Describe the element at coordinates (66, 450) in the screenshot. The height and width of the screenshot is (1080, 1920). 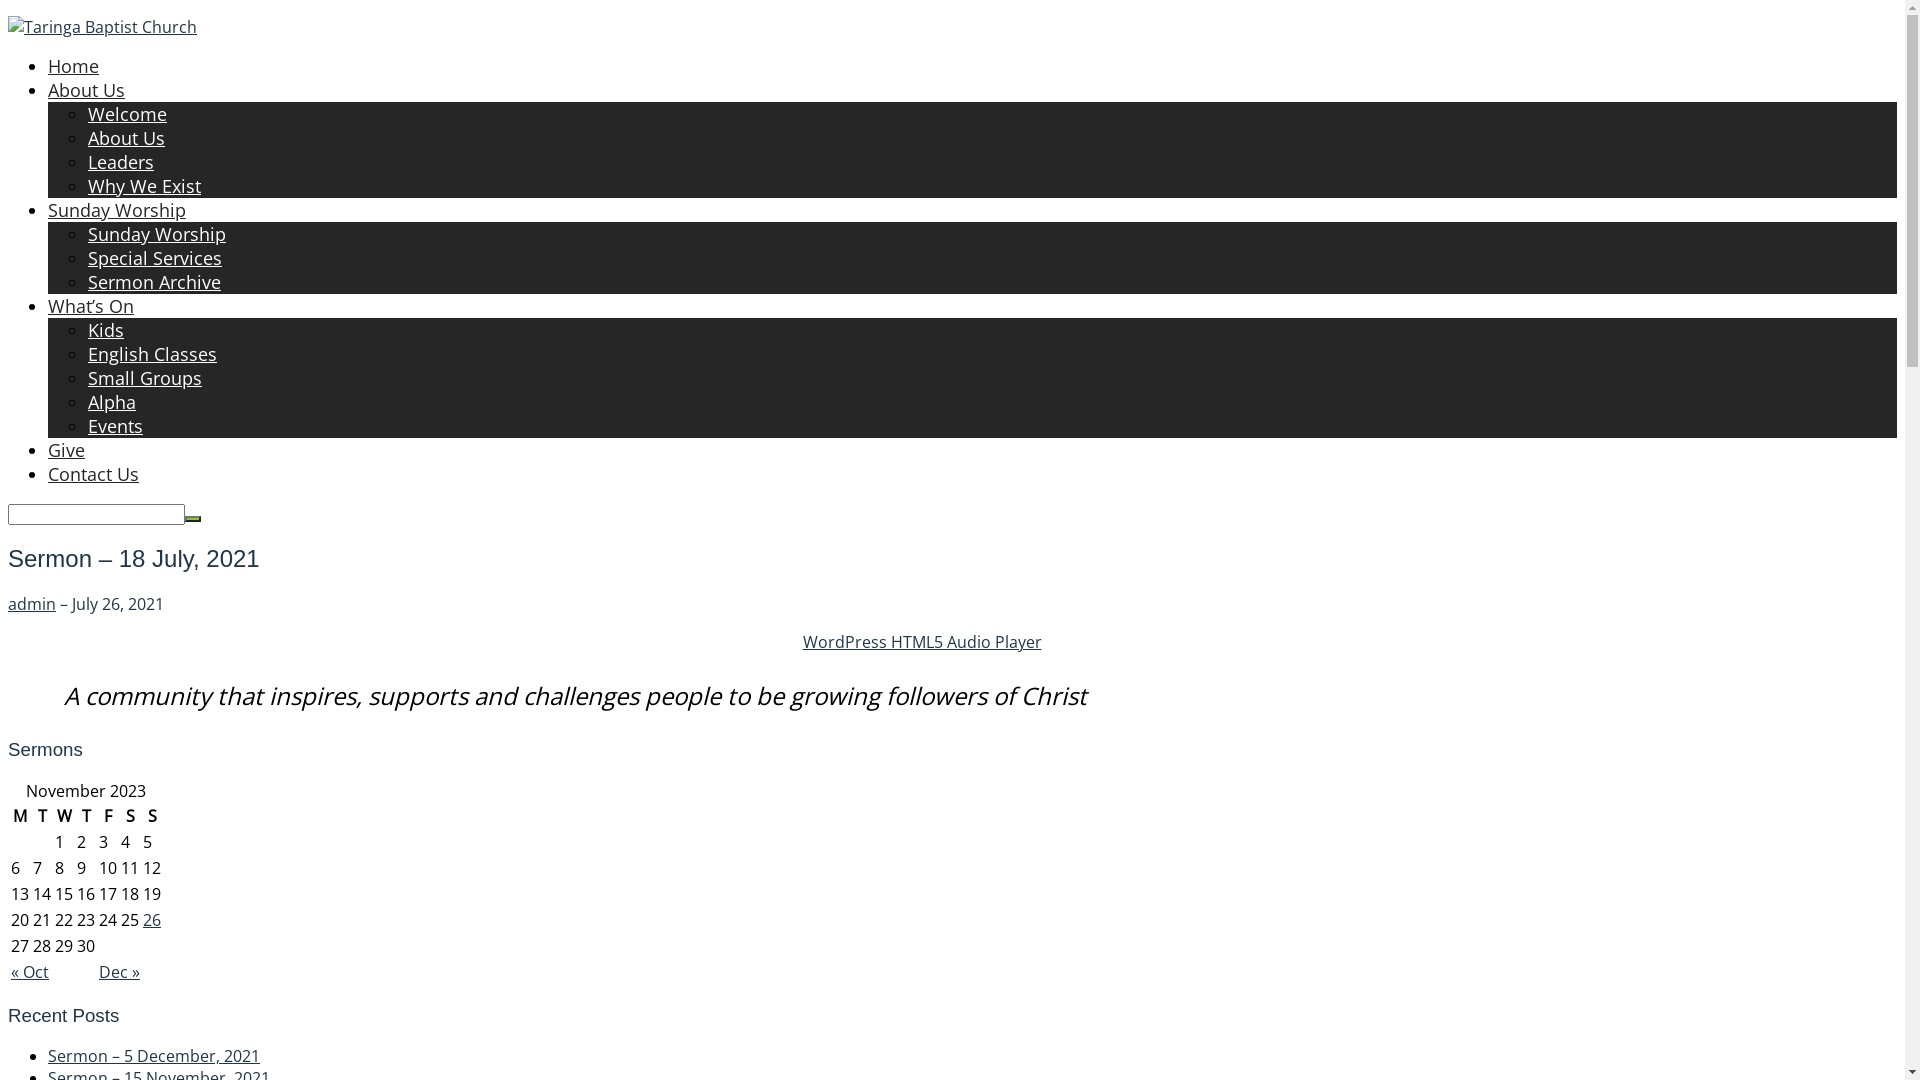
I see `Give` at that location.